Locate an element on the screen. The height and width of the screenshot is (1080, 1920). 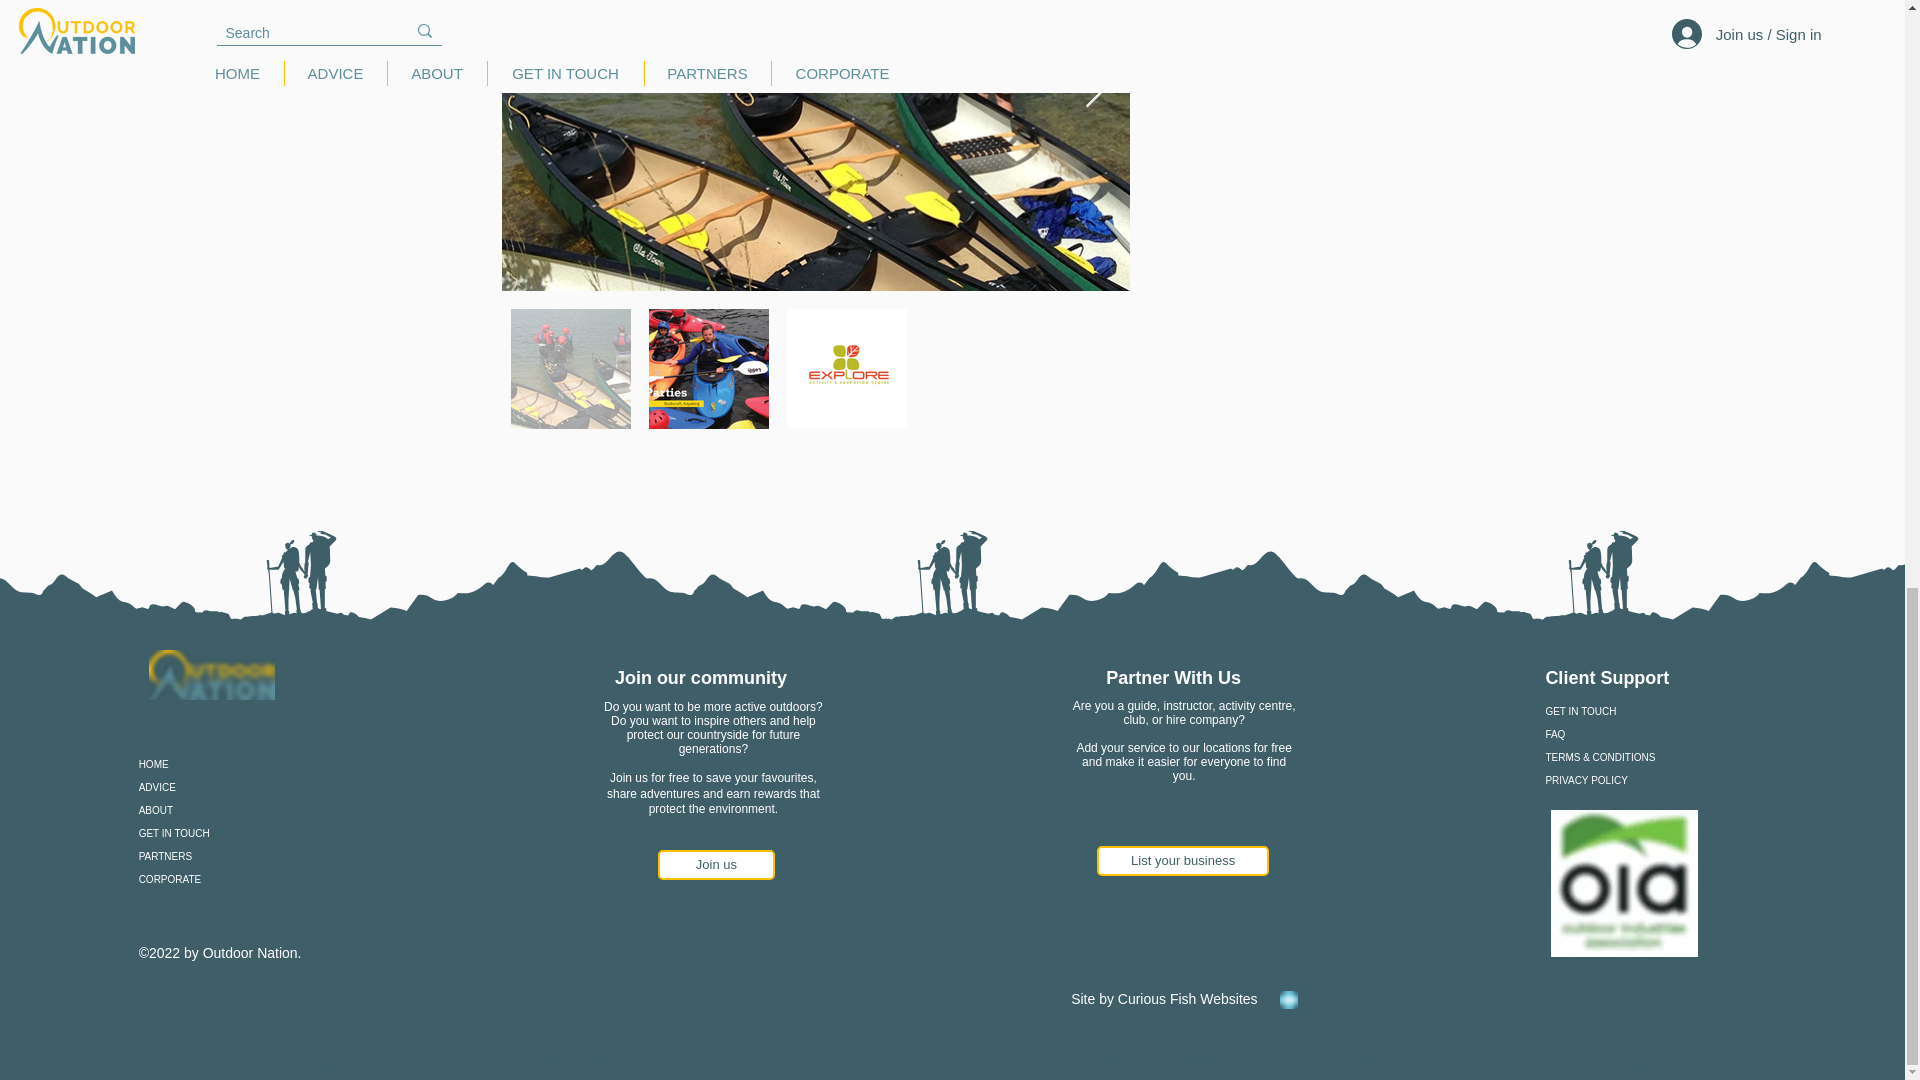
List your business is located at coordinates (1182, 860).